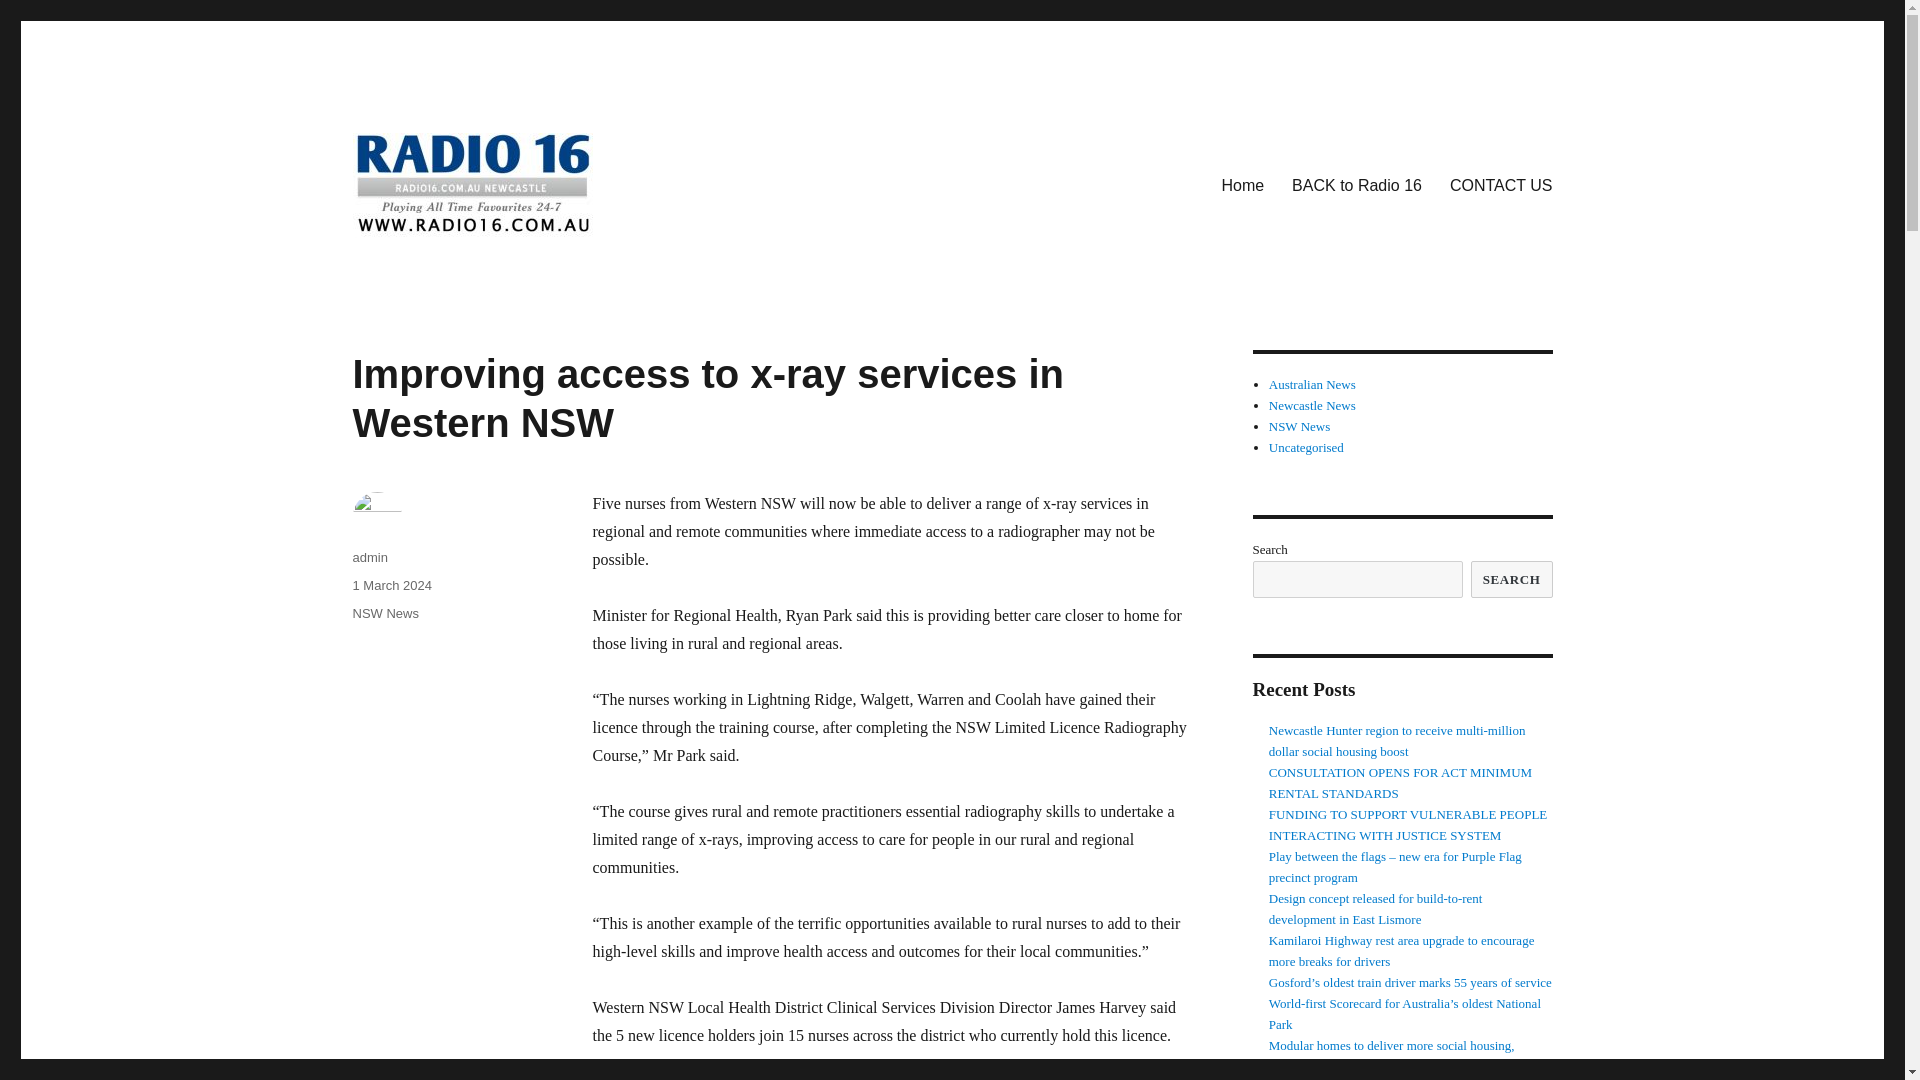  Describe the element at coordinates (1312, 384) in the screenshot. I see `All the news from around Australia` at that location.